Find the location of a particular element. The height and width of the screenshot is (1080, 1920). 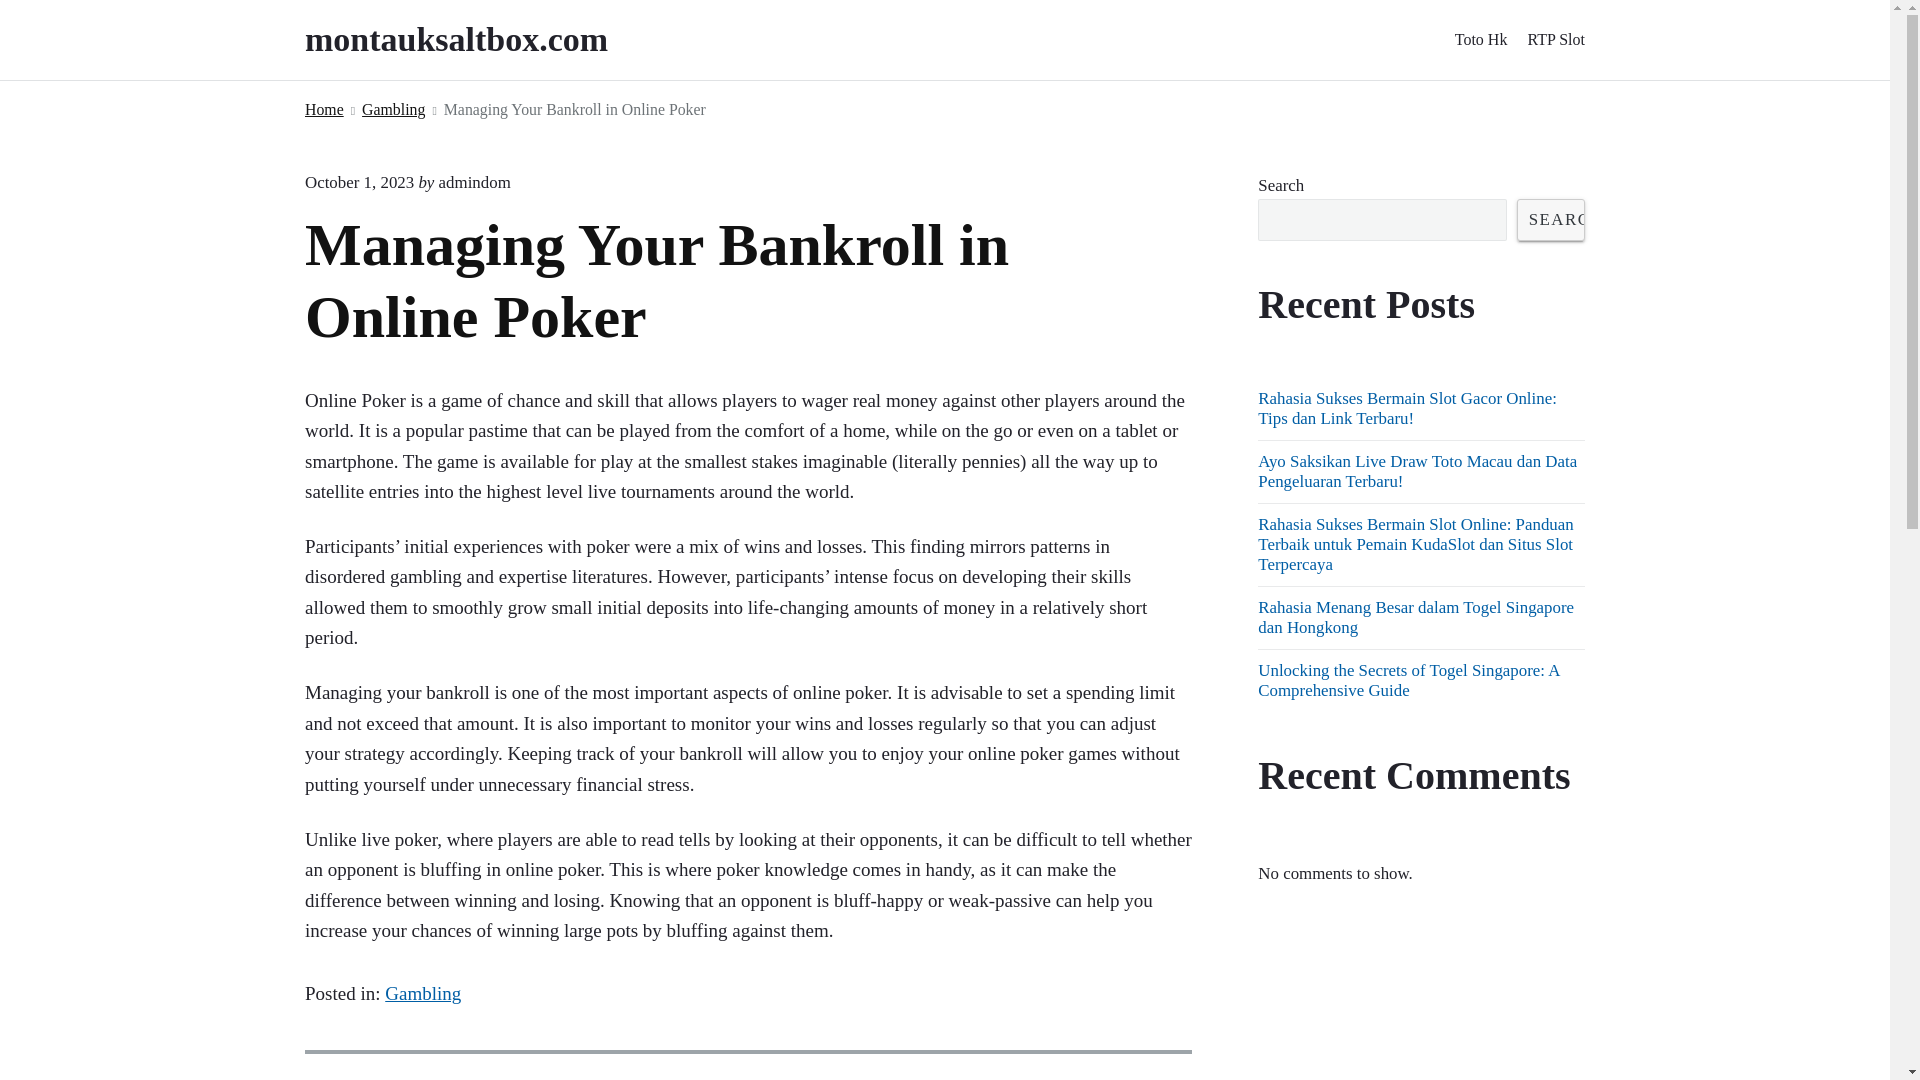

Rahasia Menang Besar dalam Togel Singapore dan Hongkong is located at coordinates (1416, 618).